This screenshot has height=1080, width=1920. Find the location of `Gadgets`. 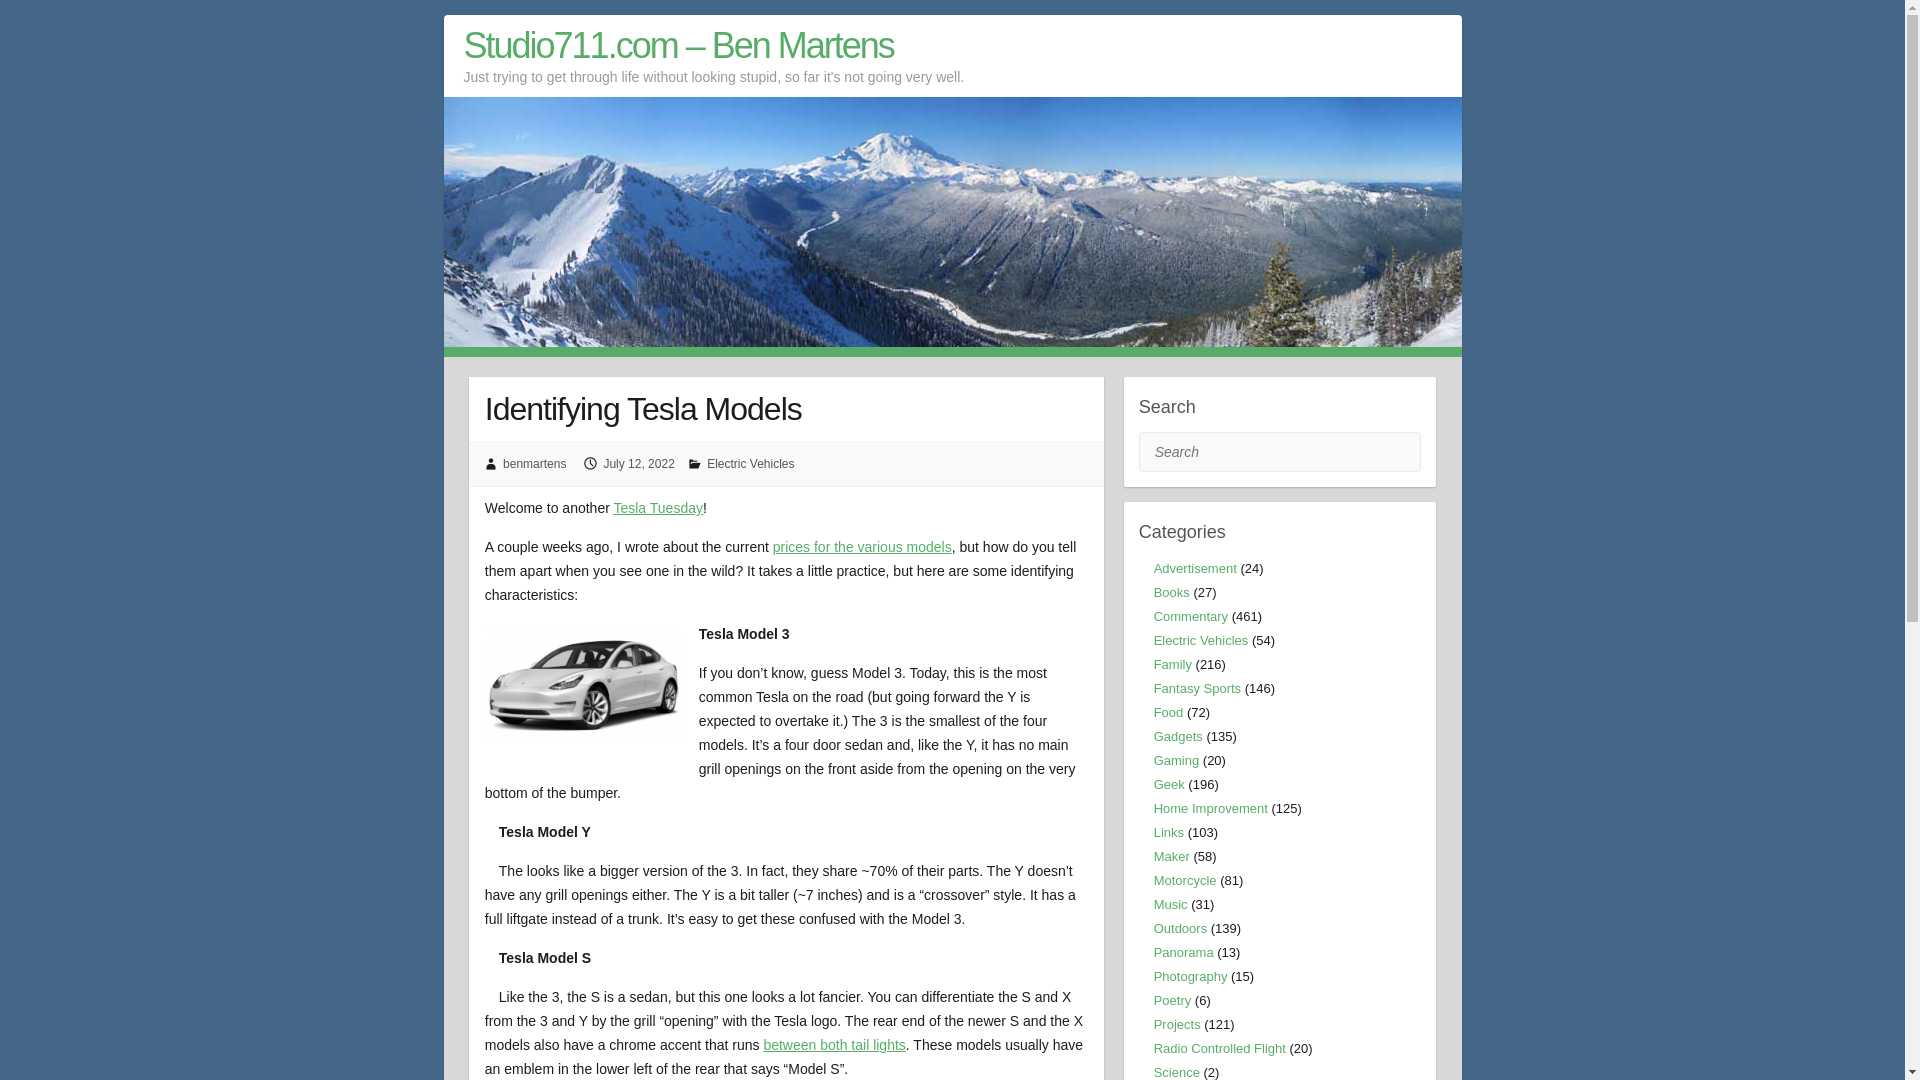

Gadgets is located at coordinates (1178, 736).